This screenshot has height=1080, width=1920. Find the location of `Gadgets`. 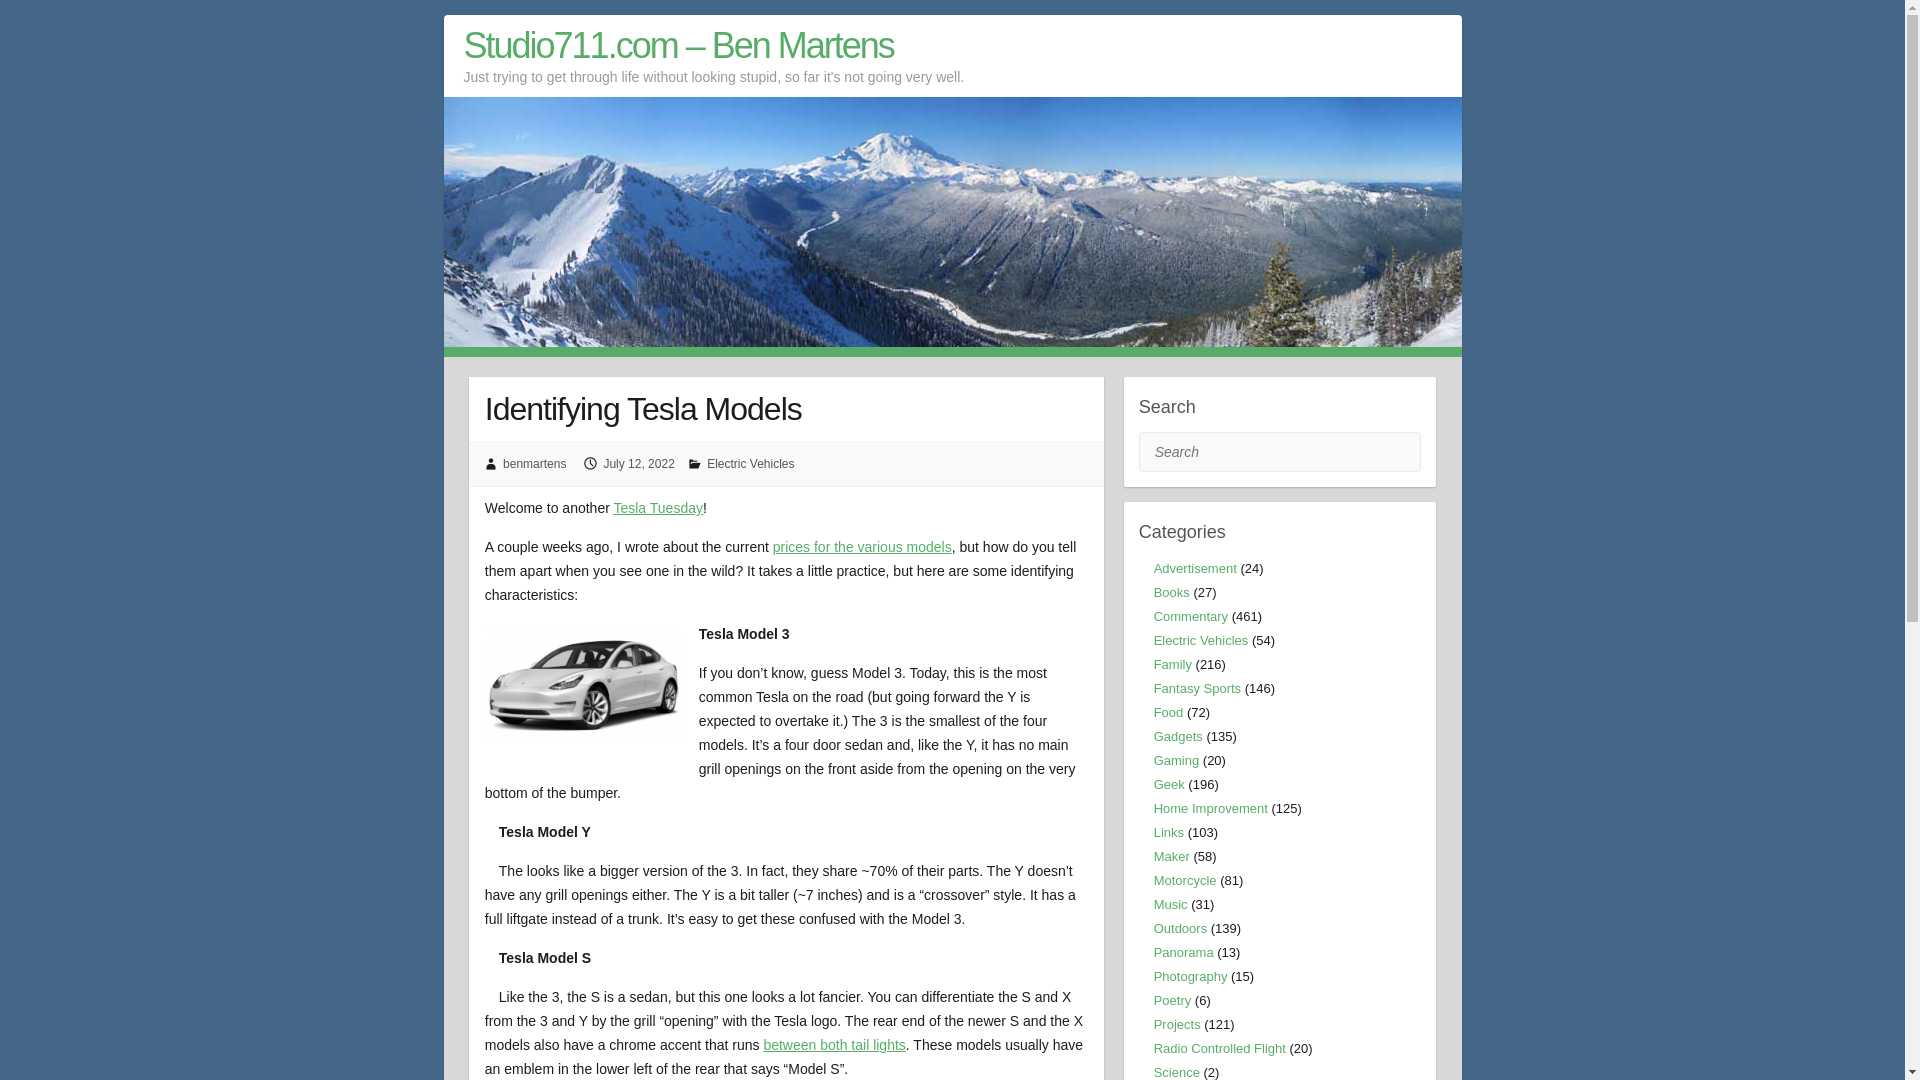

Gadgets is located at coordinates (1178, 736).